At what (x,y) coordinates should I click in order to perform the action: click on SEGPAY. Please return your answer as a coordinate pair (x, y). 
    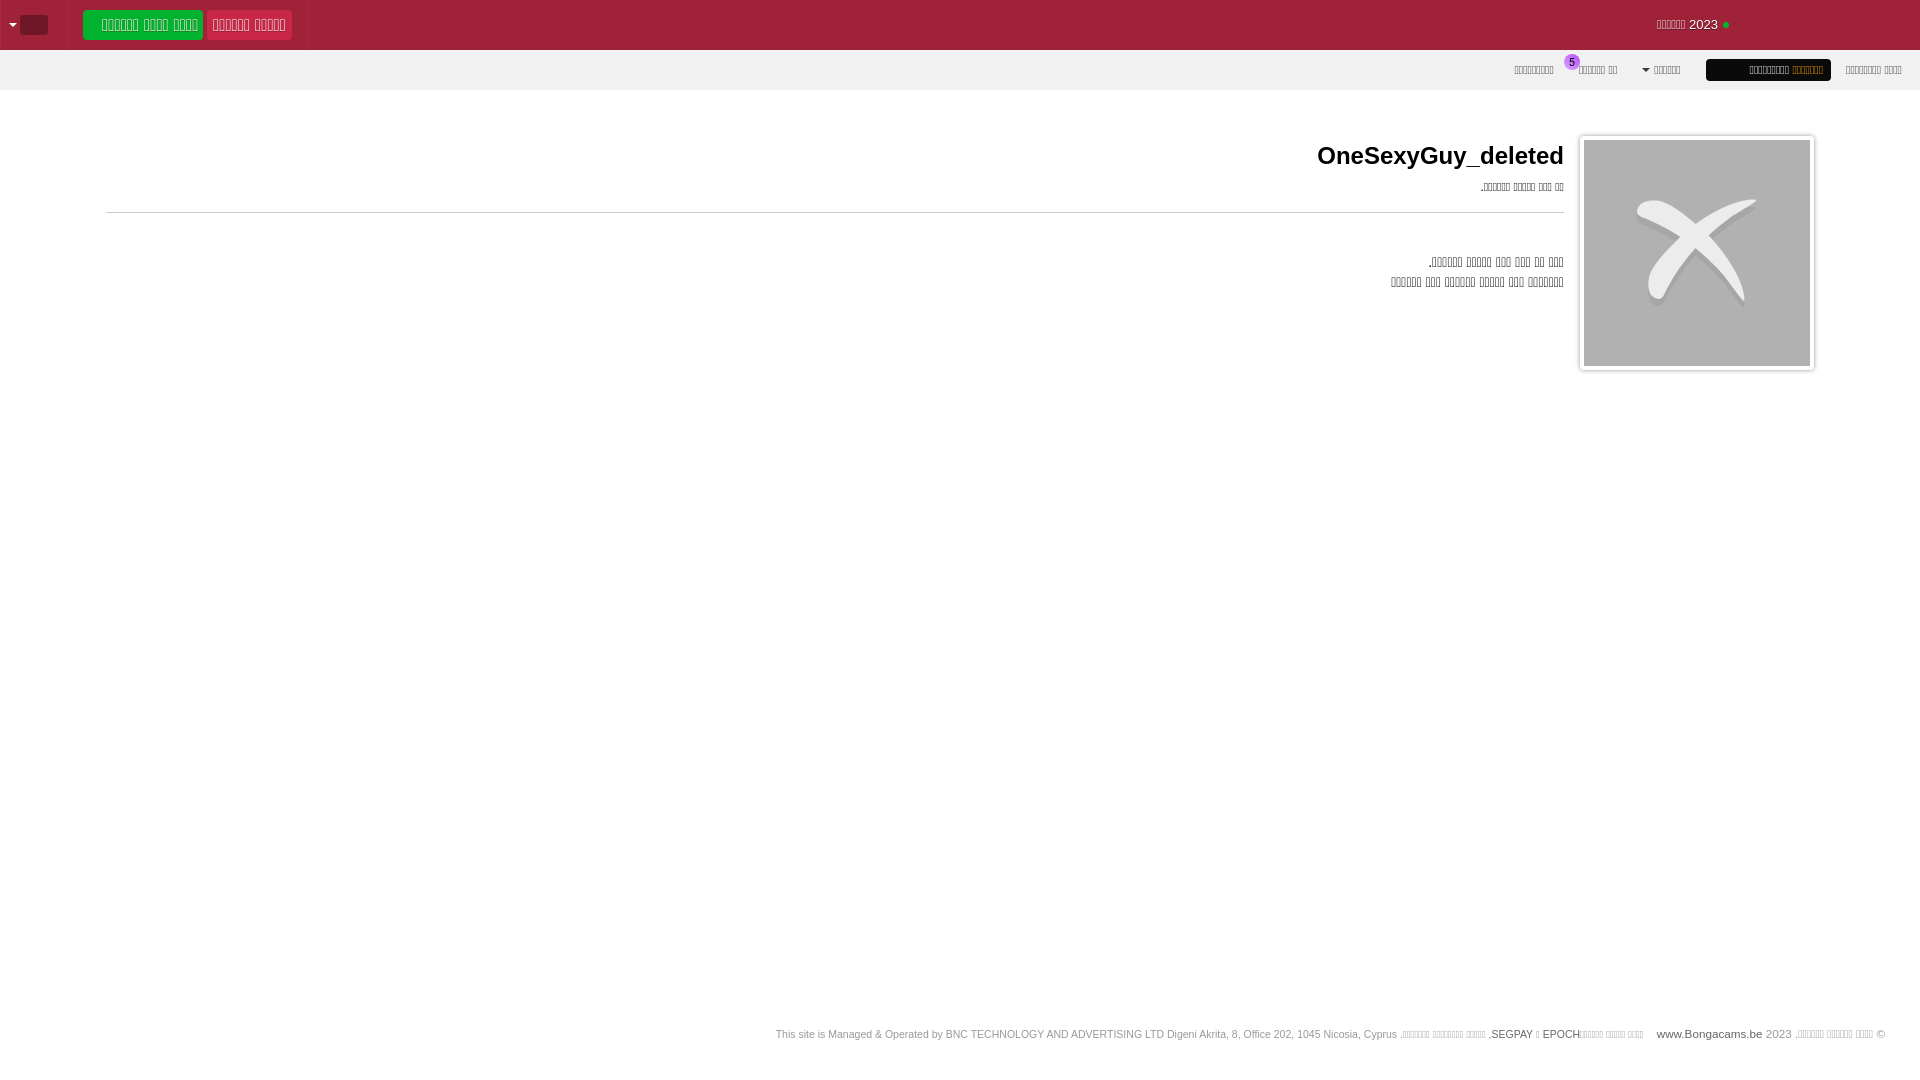
    Looking at the image, I should click on (1512, 1034).